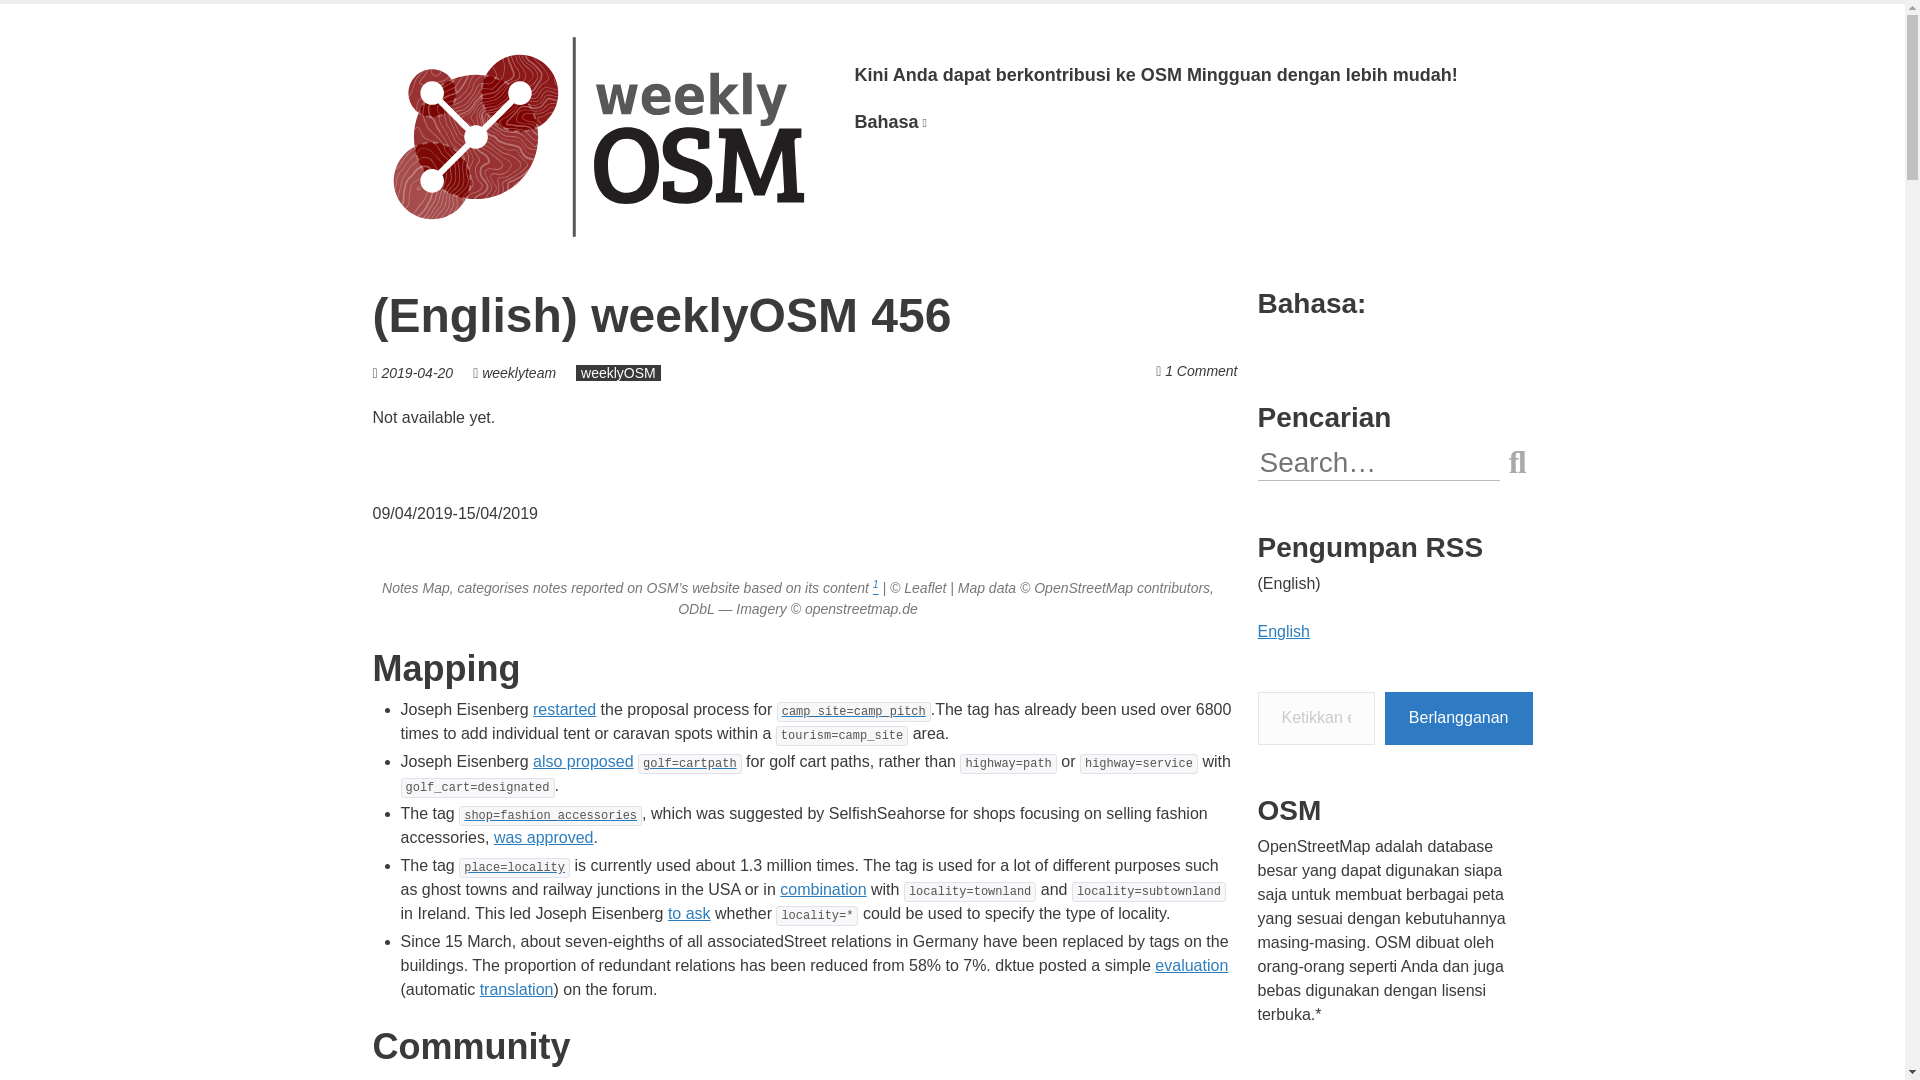 The width and height of the screenshot is (1920, 1080). I want to click on Bahasa Indonesia, so click(890, 122).